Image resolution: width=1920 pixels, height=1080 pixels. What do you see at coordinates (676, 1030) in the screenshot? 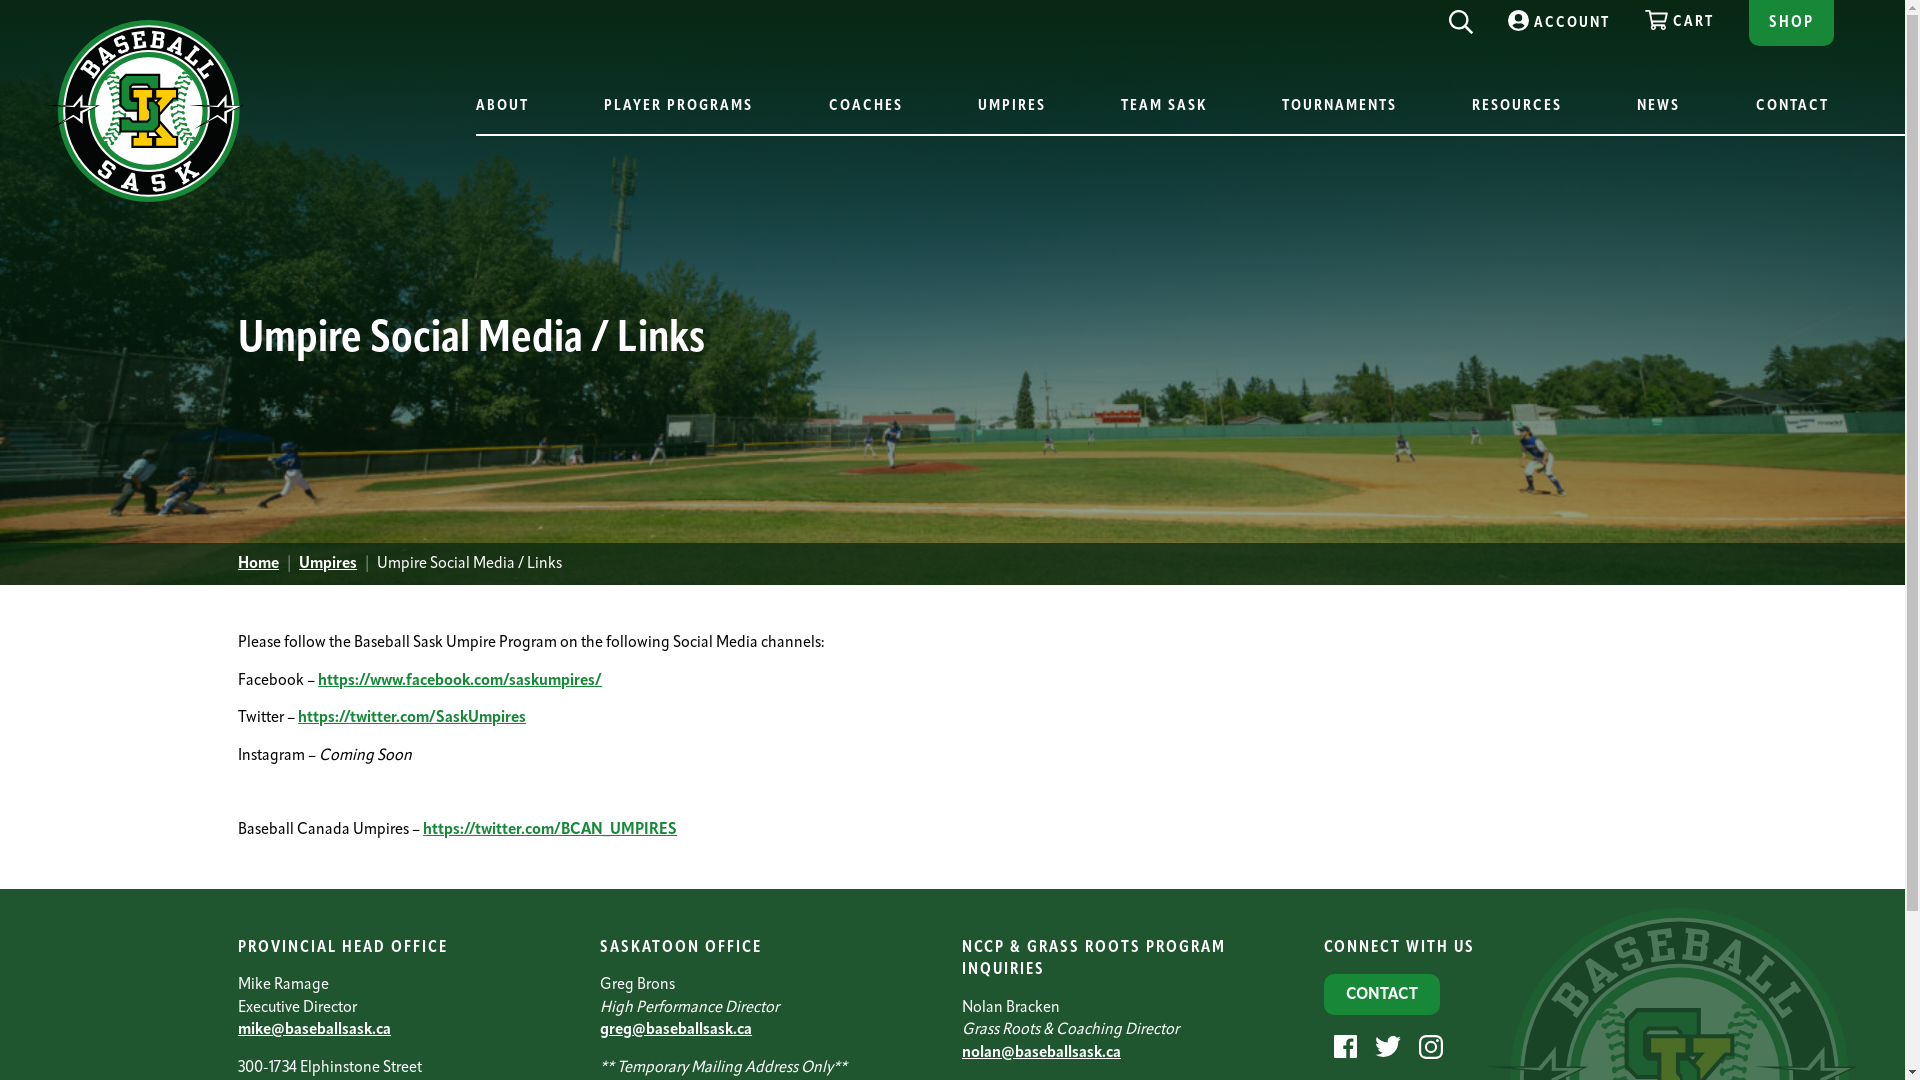
I see `greg@baseballsask.ca` at bounding box center [676, 1030].